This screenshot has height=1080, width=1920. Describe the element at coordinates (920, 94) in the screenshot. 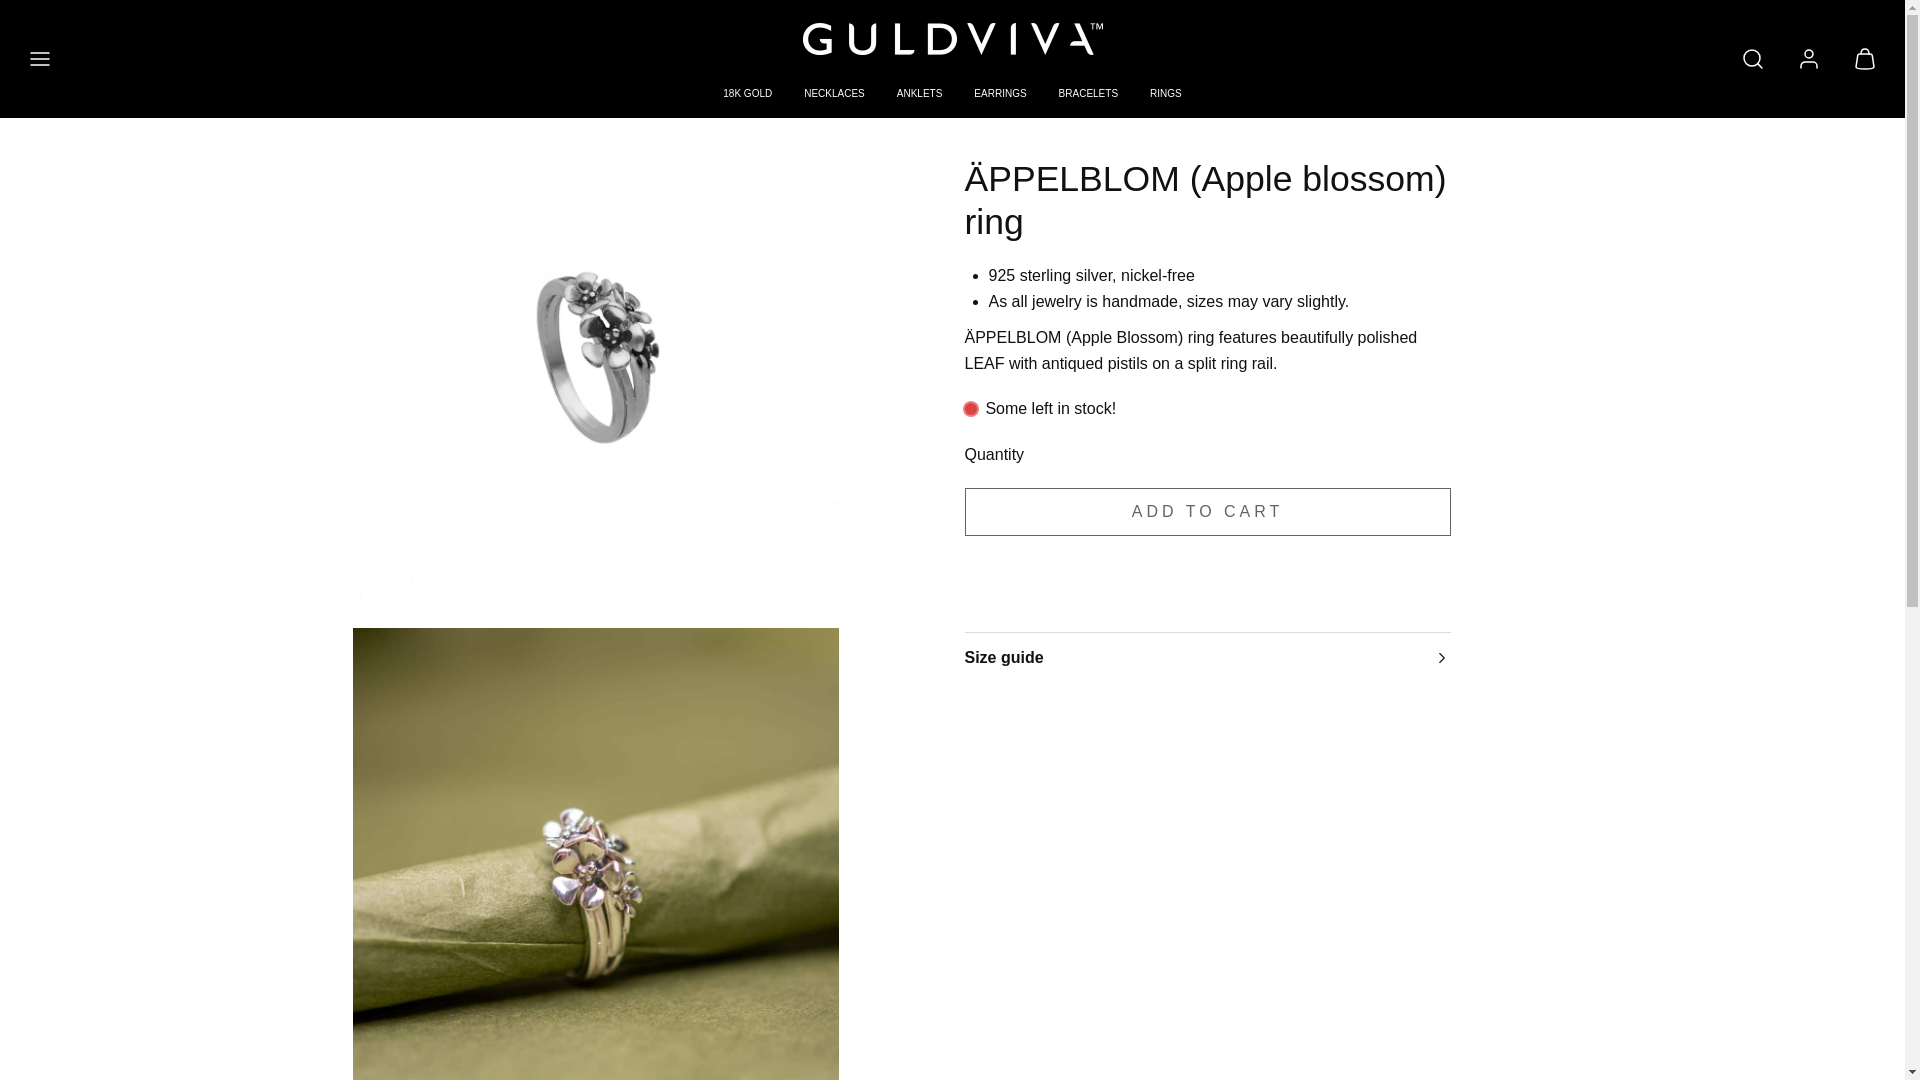

I see `ANKLETS` at that location.